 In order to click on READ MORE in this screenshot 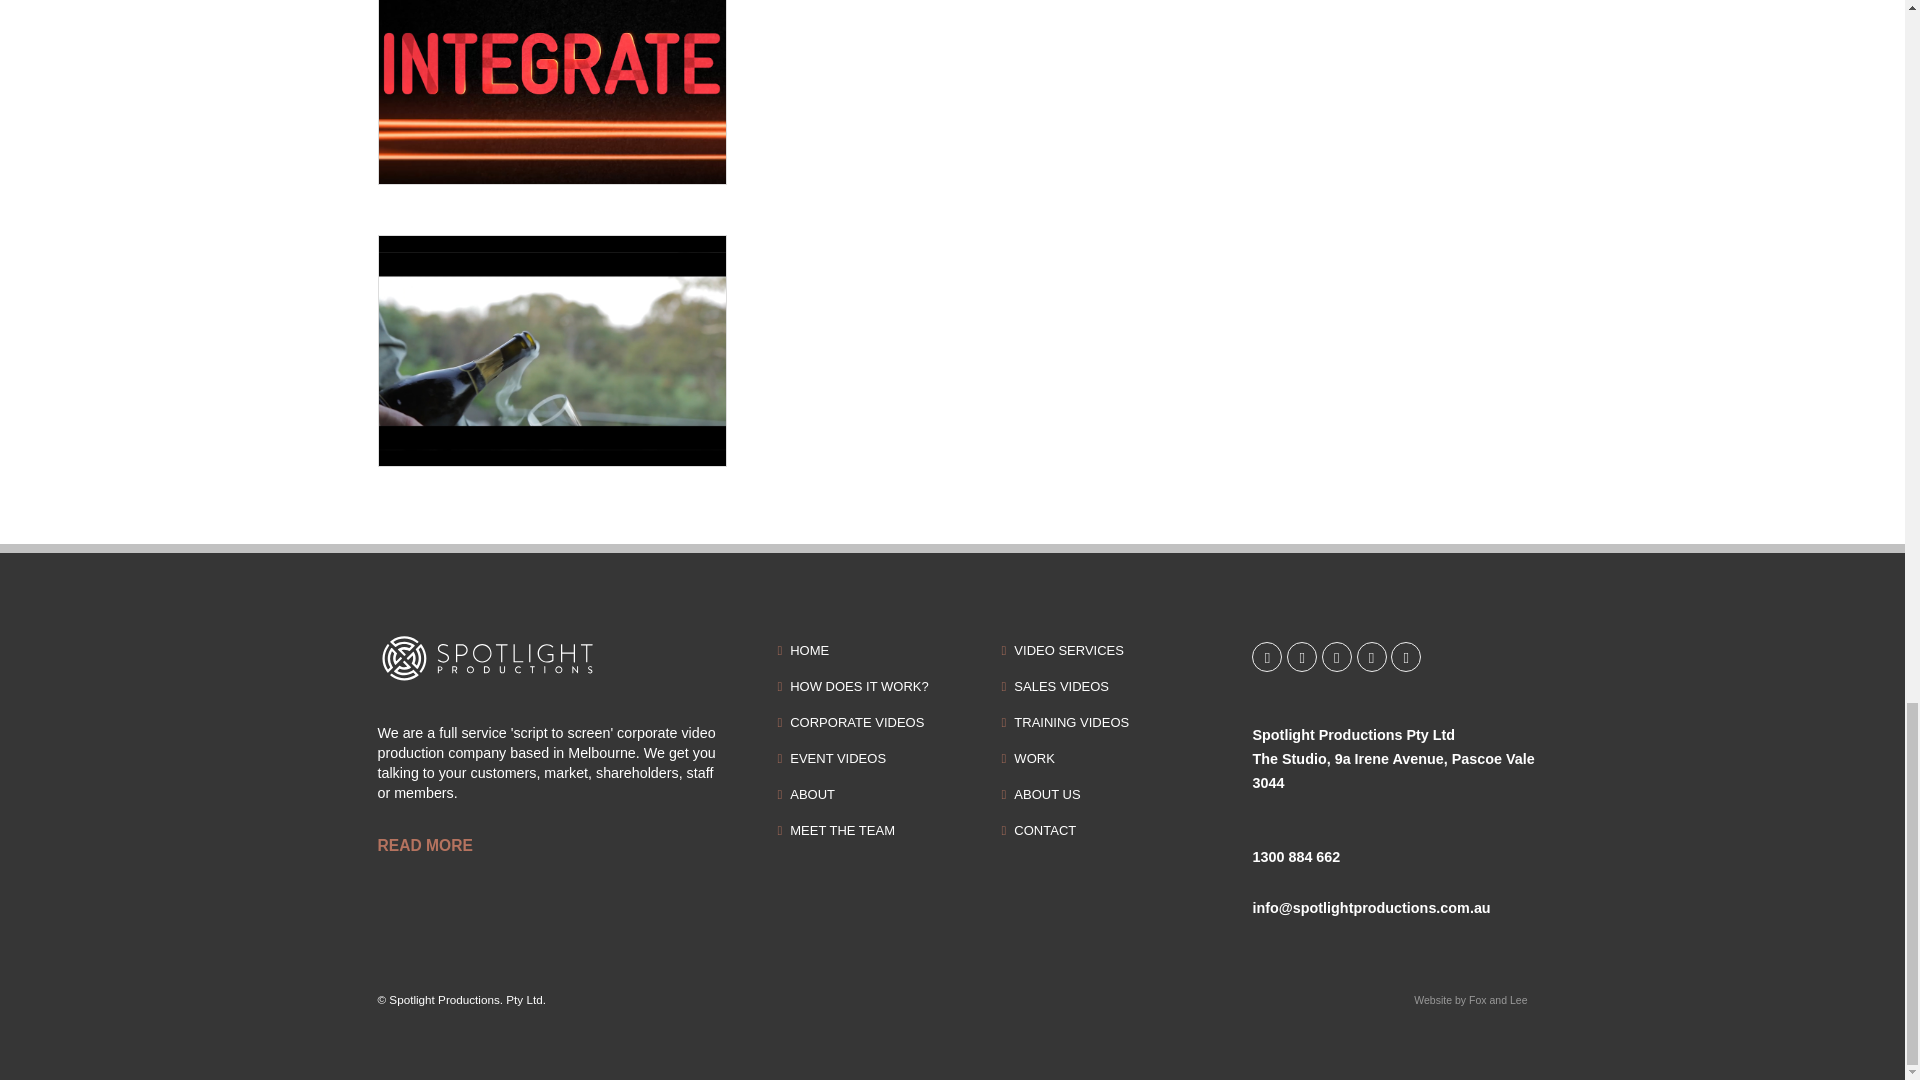, I will do `click(552, 845)`.